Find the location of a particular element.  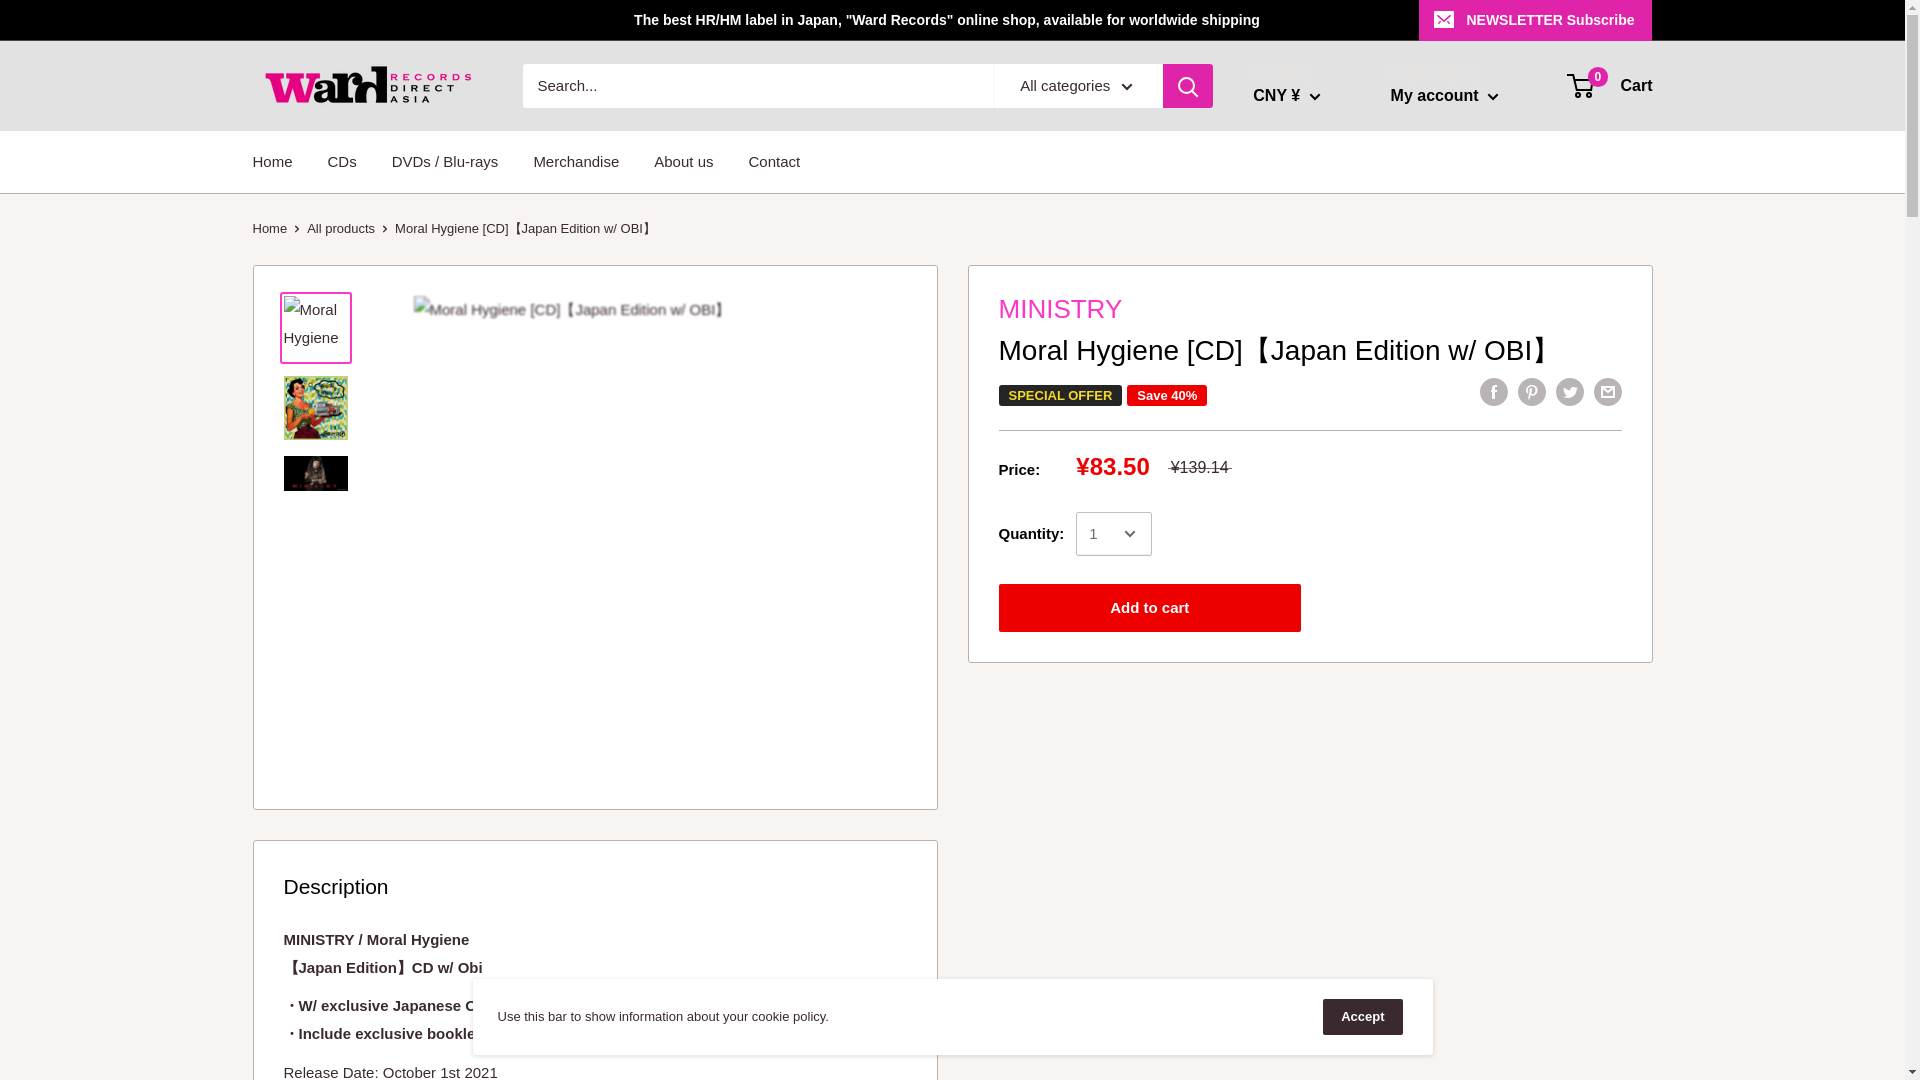

CNY is located at coordinates (1318, 870).